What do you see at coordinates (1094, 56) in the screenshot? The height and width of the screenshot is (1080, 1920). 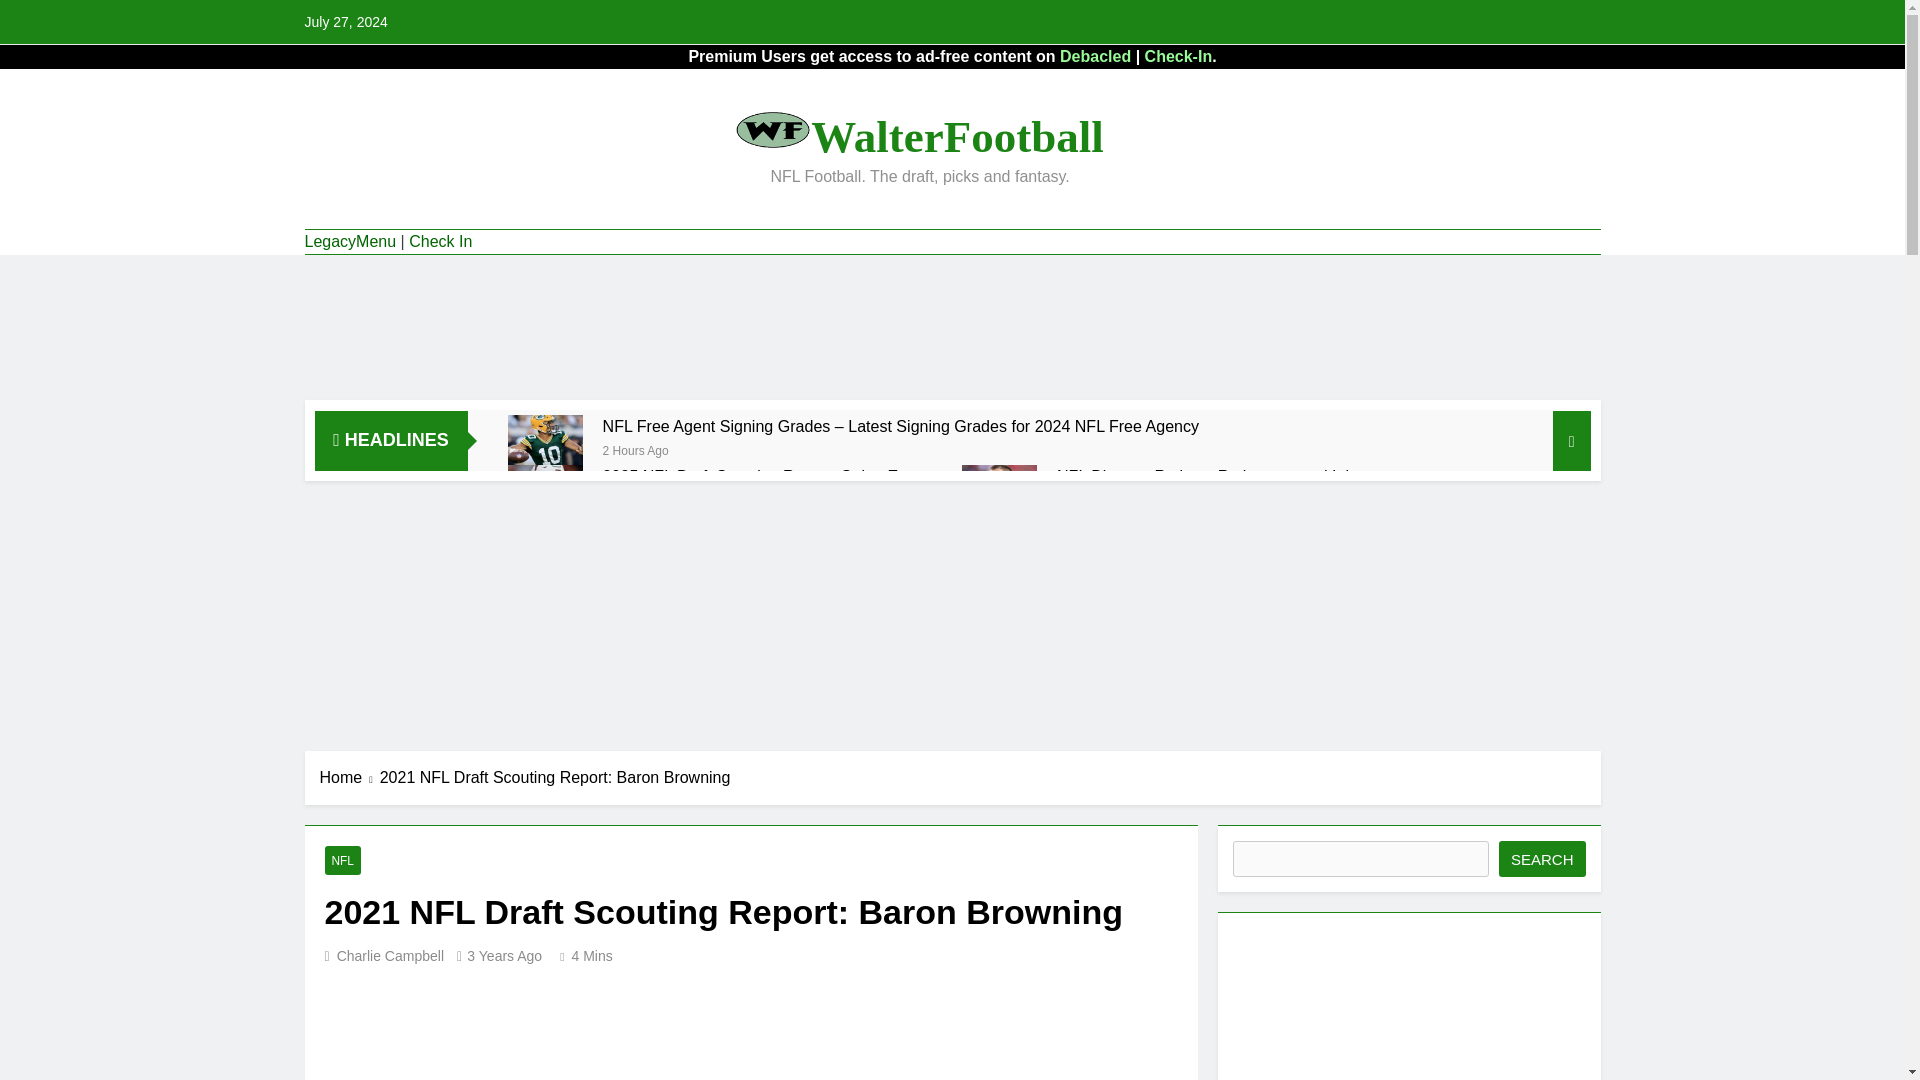 I see `Debacled` at bounding box center [1094, 56].